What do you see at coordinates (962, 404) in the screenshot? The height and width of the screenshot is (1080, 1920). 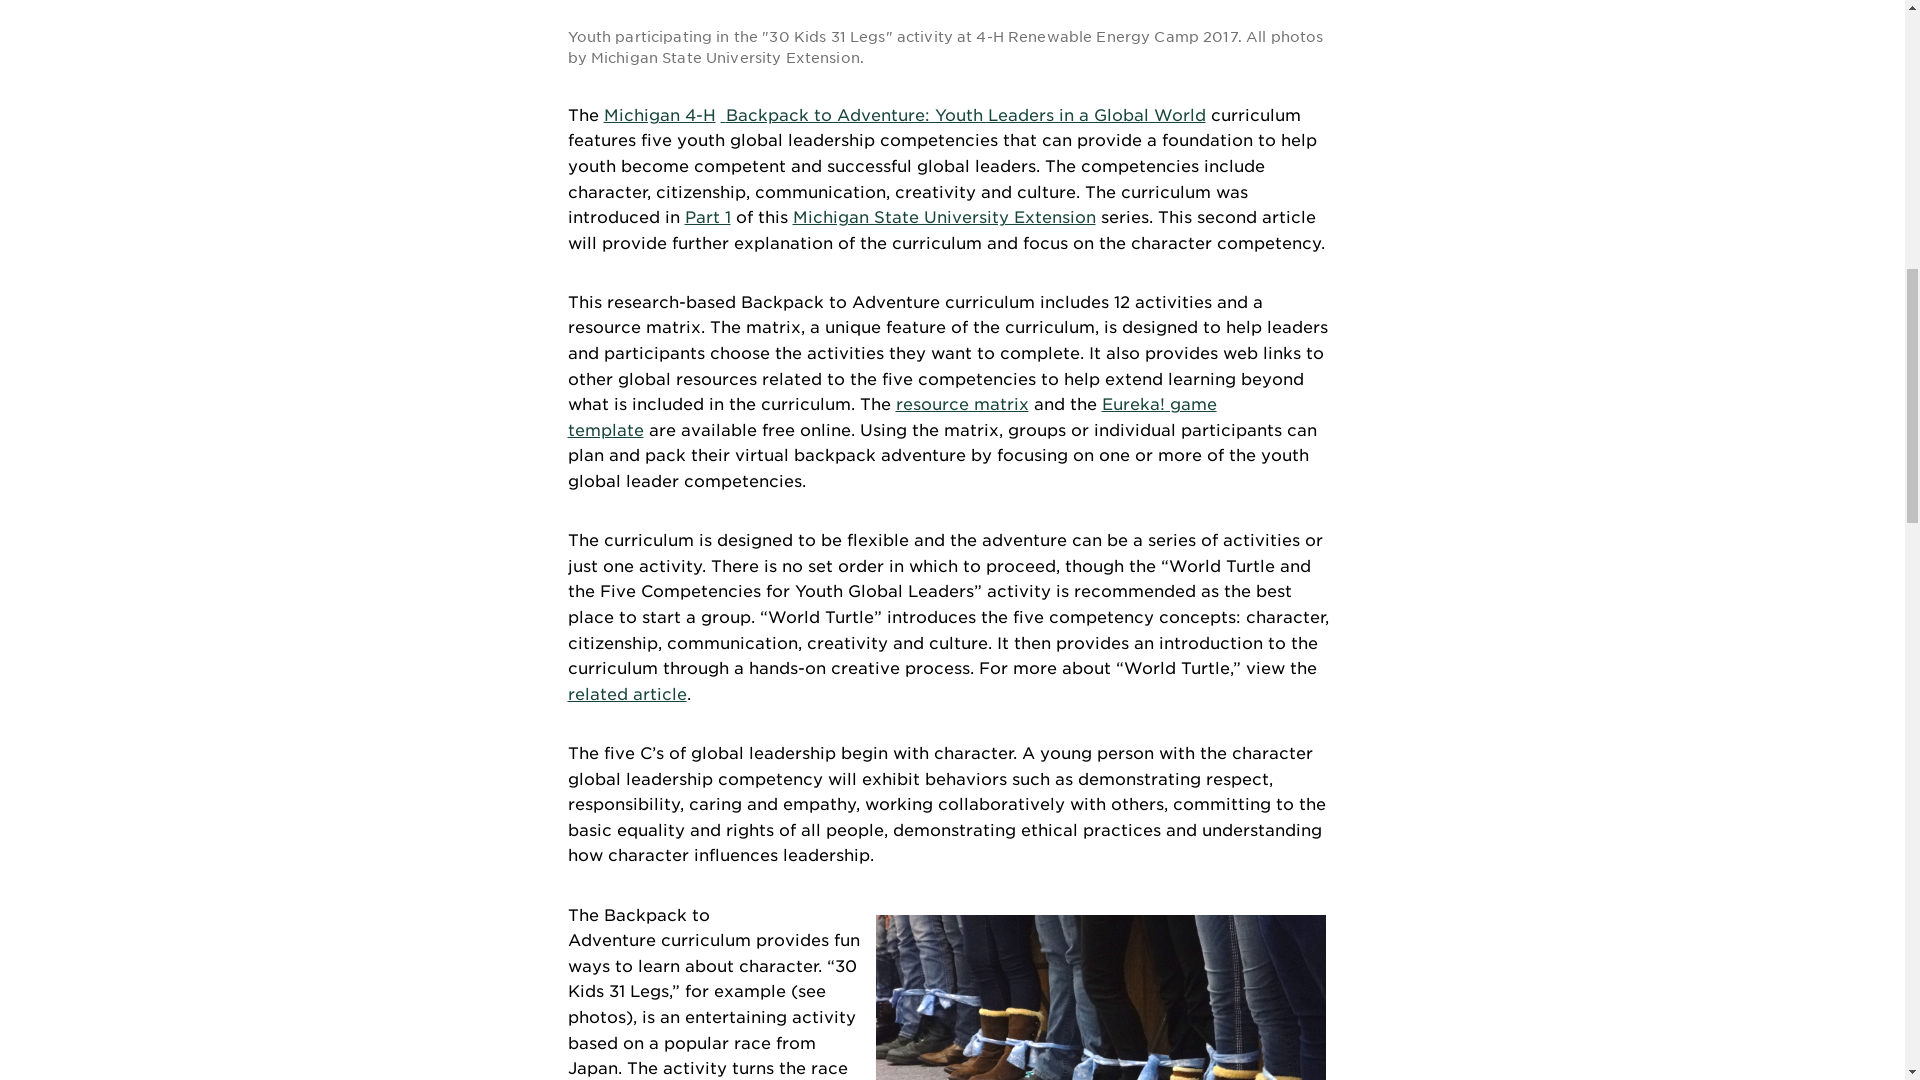 I see `resource matrix` at bounding box center [962, 404].